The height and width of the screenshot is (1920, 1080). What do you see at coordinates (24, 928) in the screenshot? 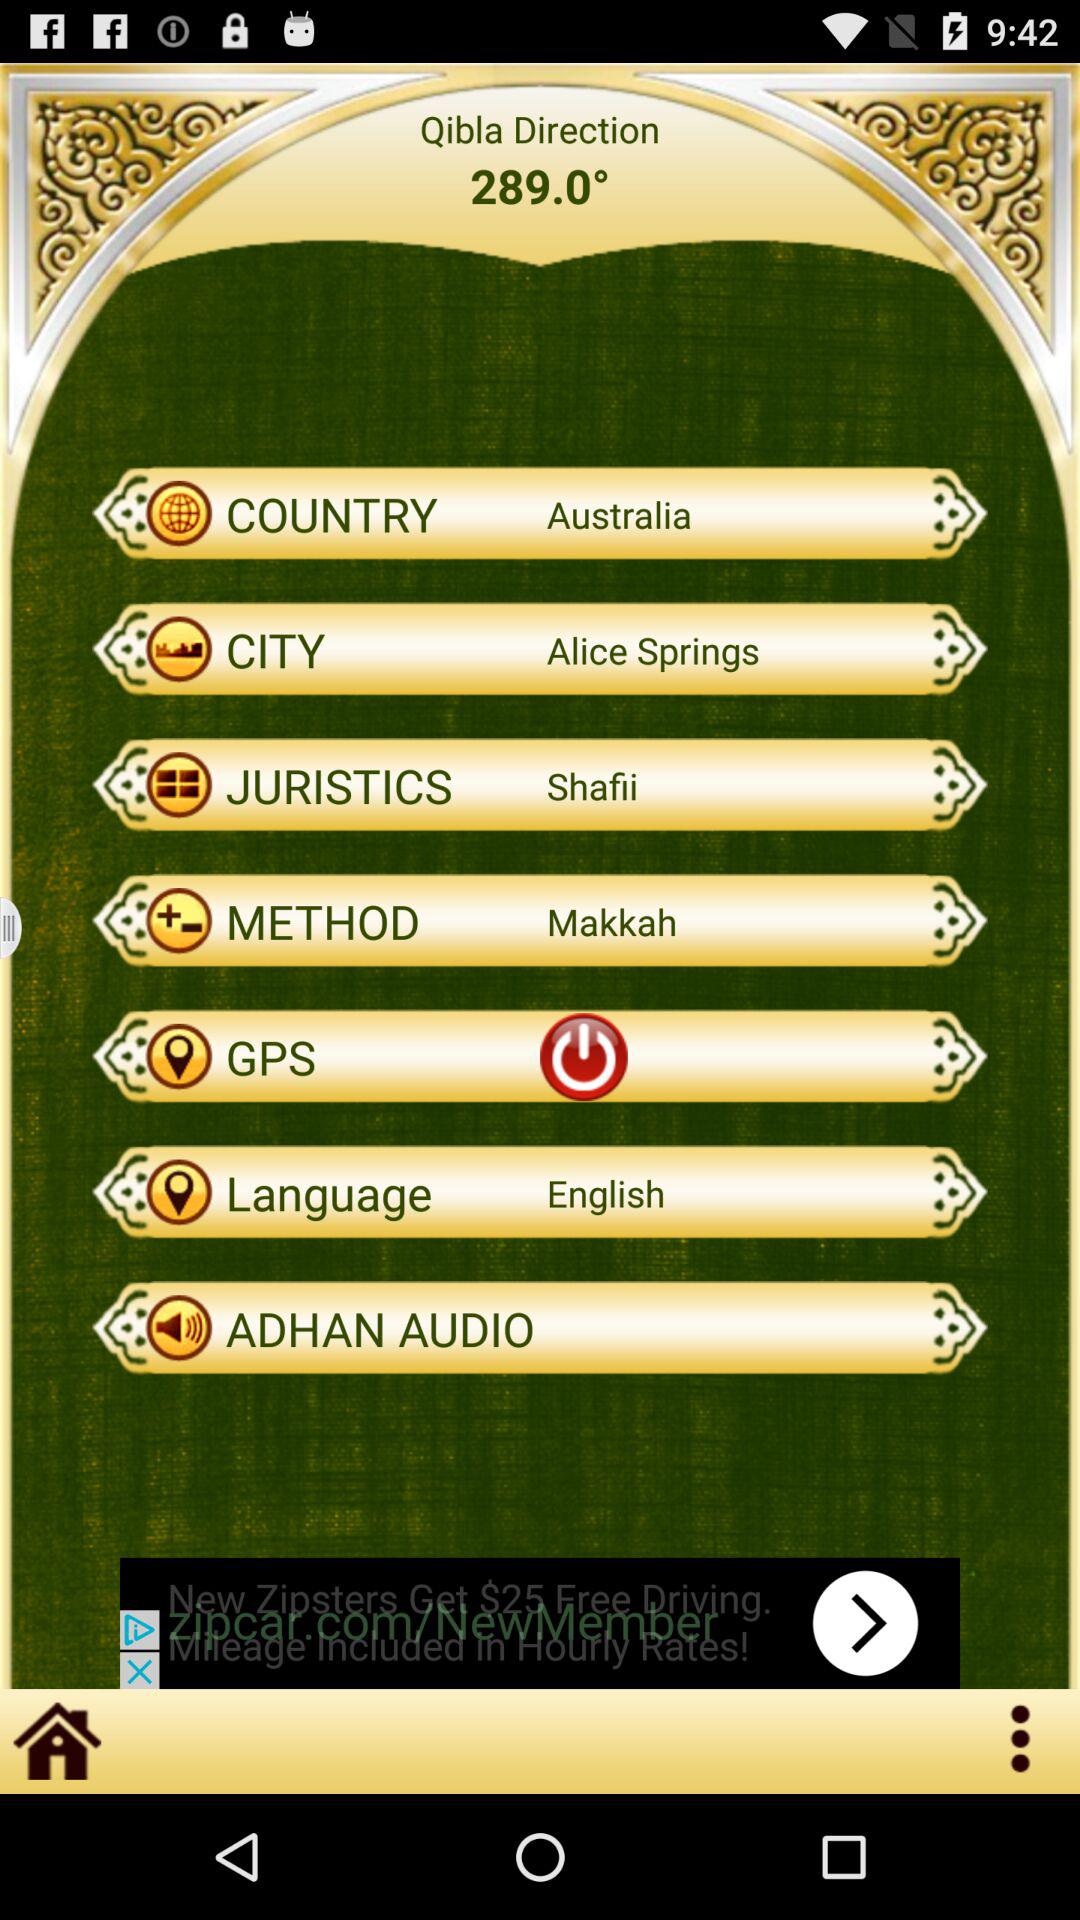
I see `go back` at bounding box center [24, 928].